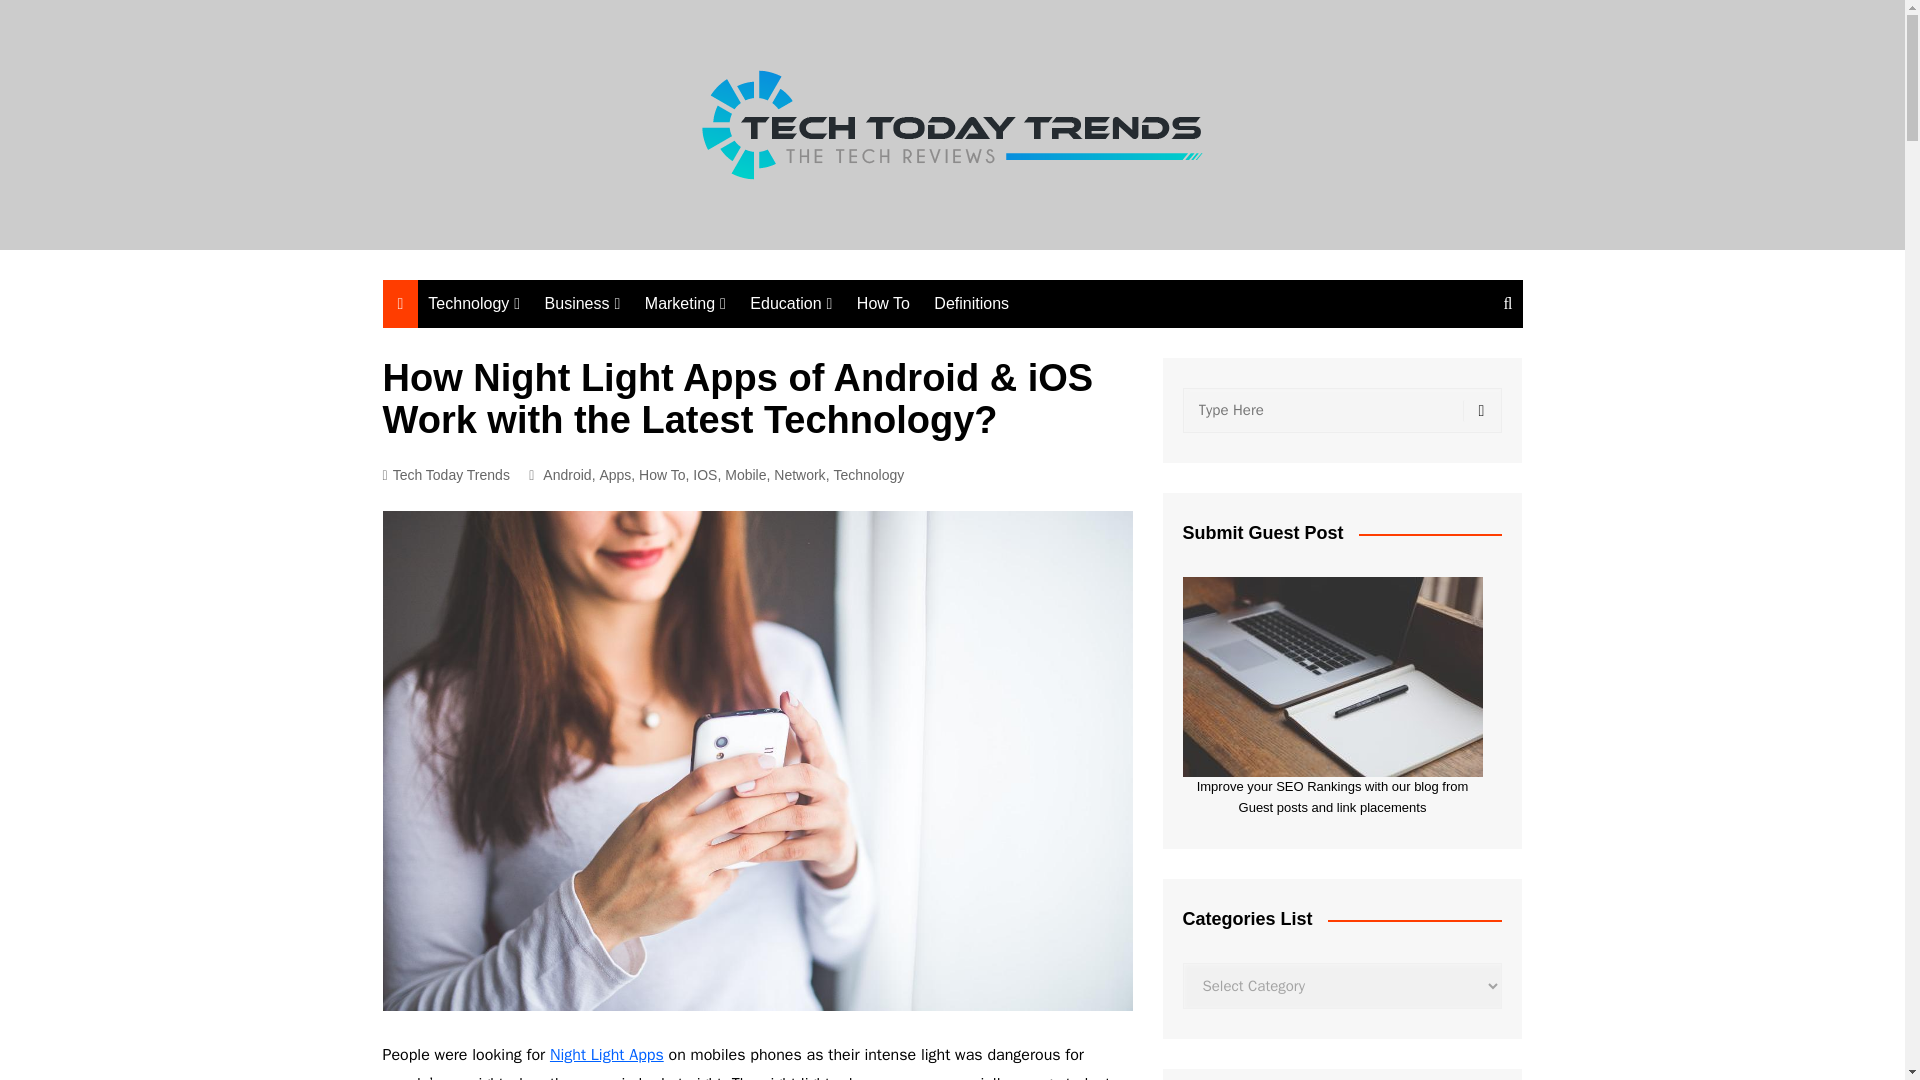  I want to click on Games, so click(744, 443).